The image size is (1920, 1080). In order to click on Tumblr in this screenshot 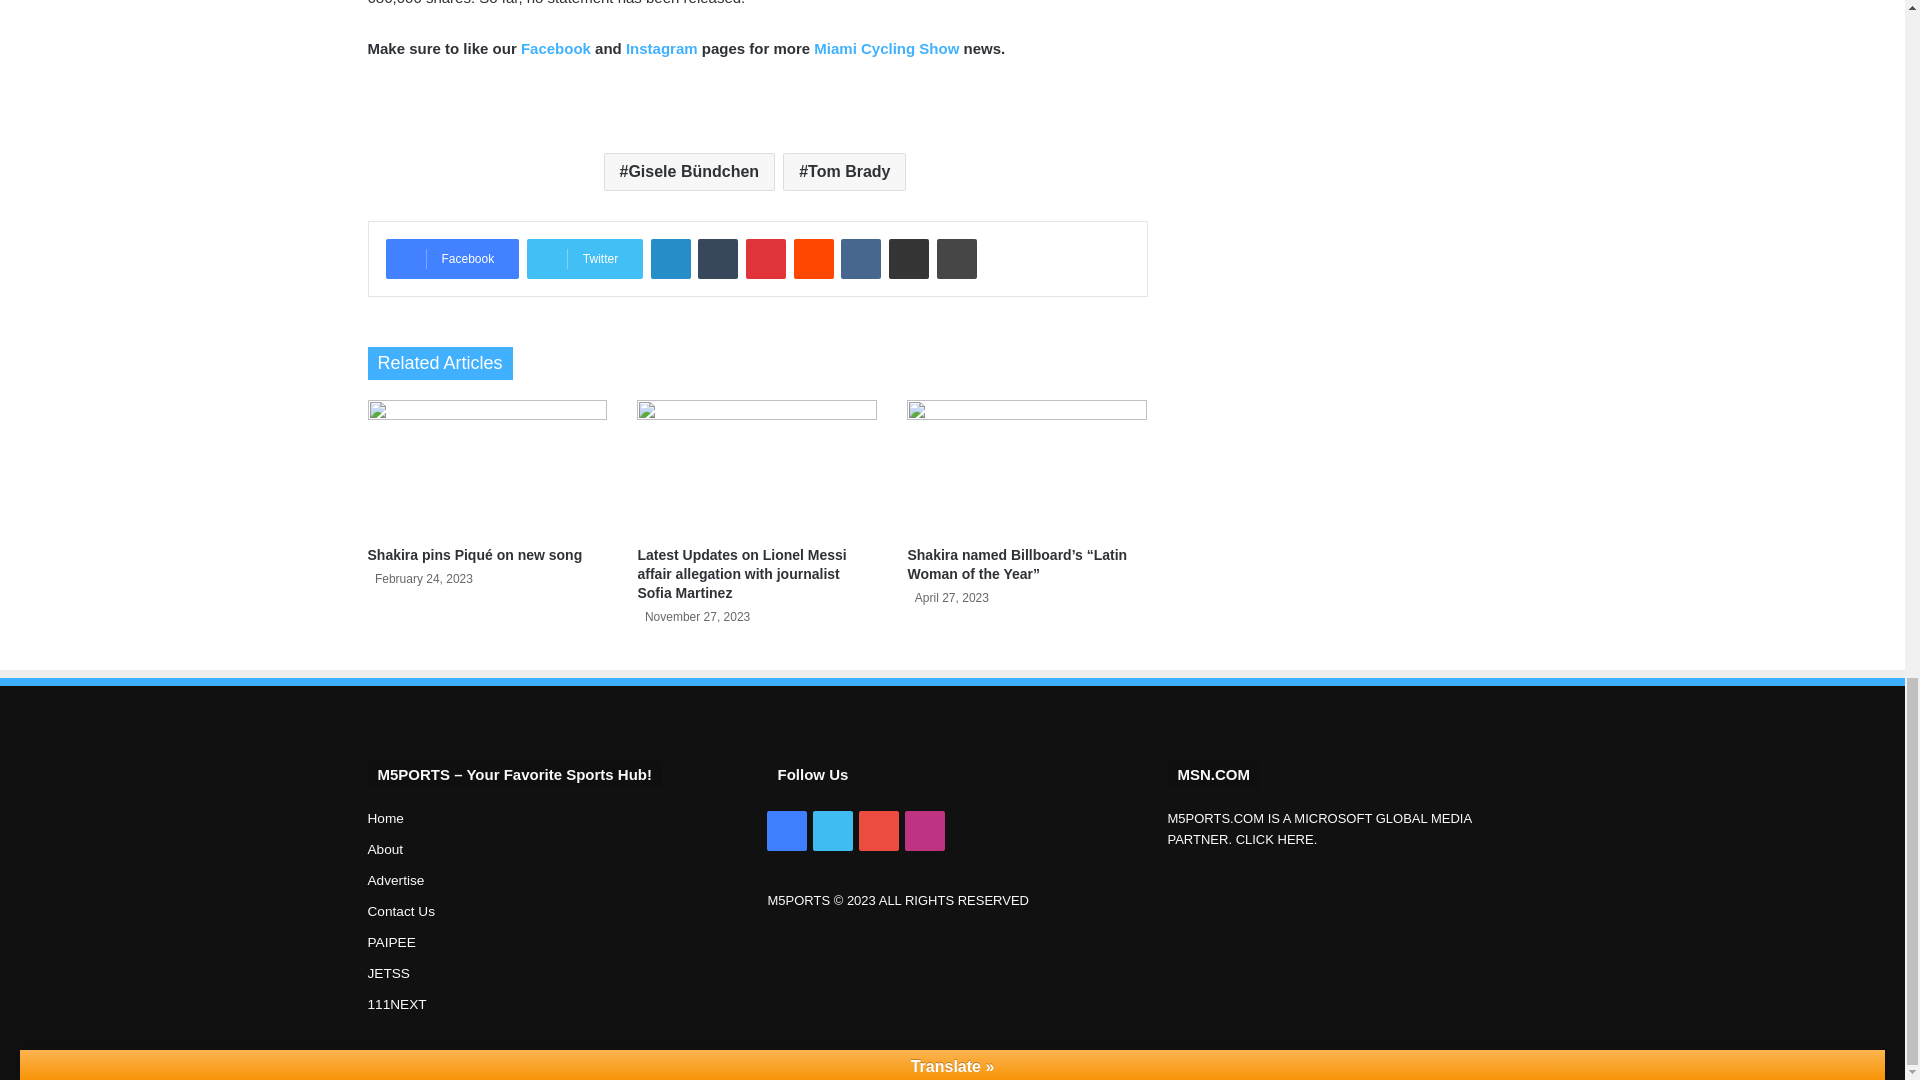, I will do `click(718, 258)`.